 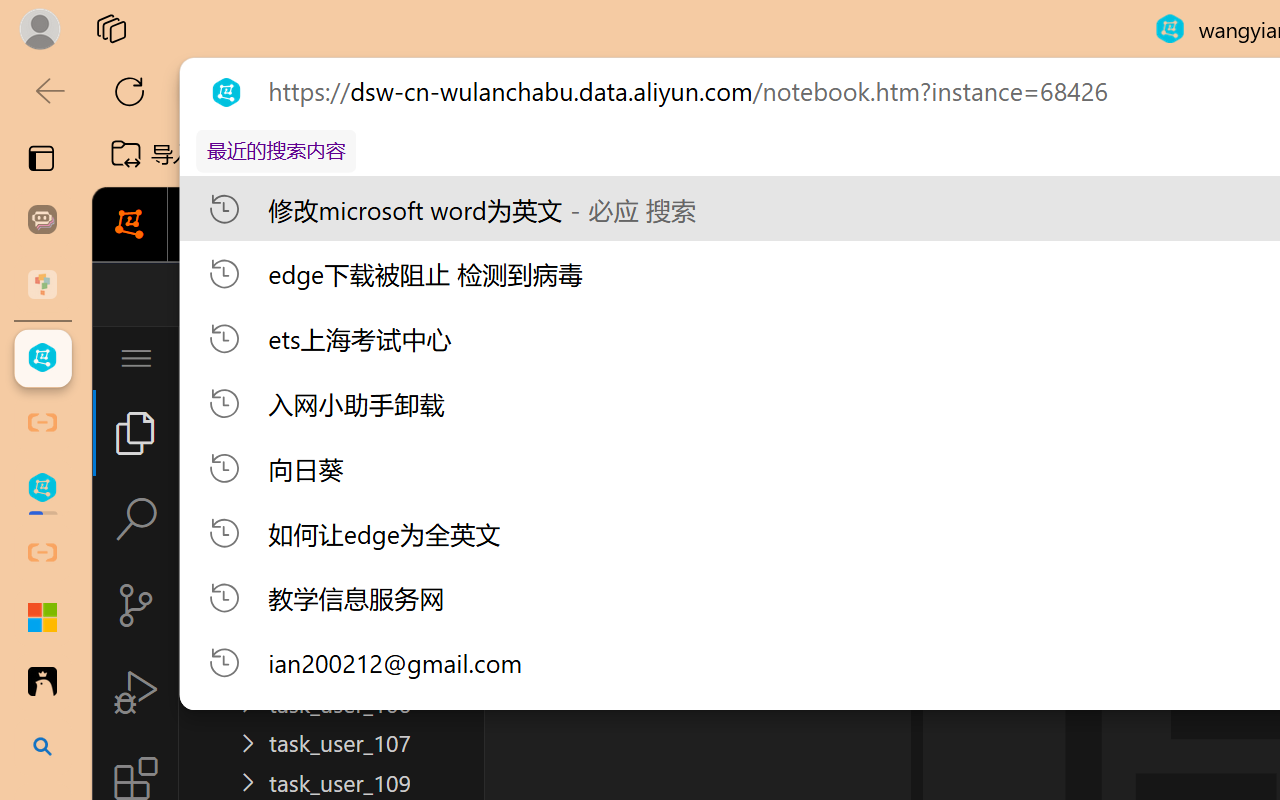 I want to click on Search (Ctrl+Shift+F), so click(x=136, y=519).